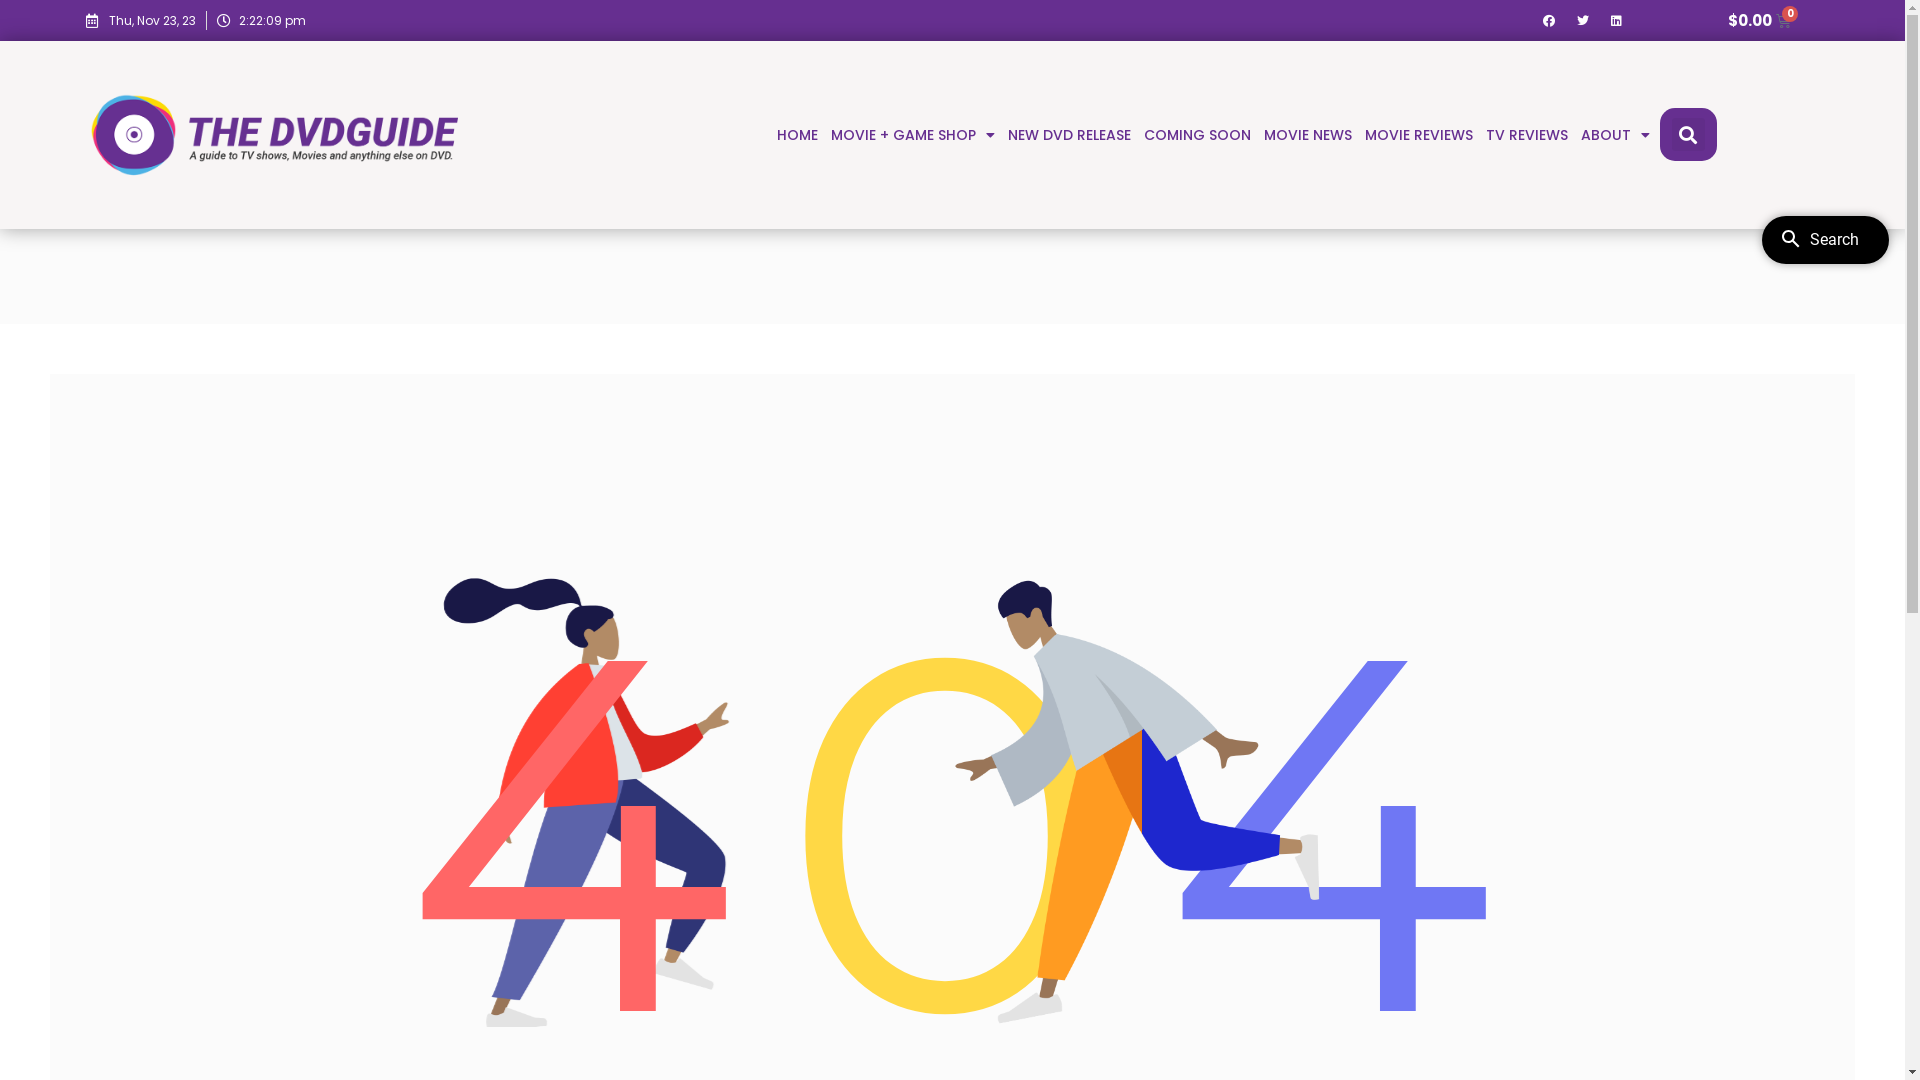  Describe the element at coordinates (912, 135) in the screenshot. I see `MOVIE + GAME SHOP` at that location.